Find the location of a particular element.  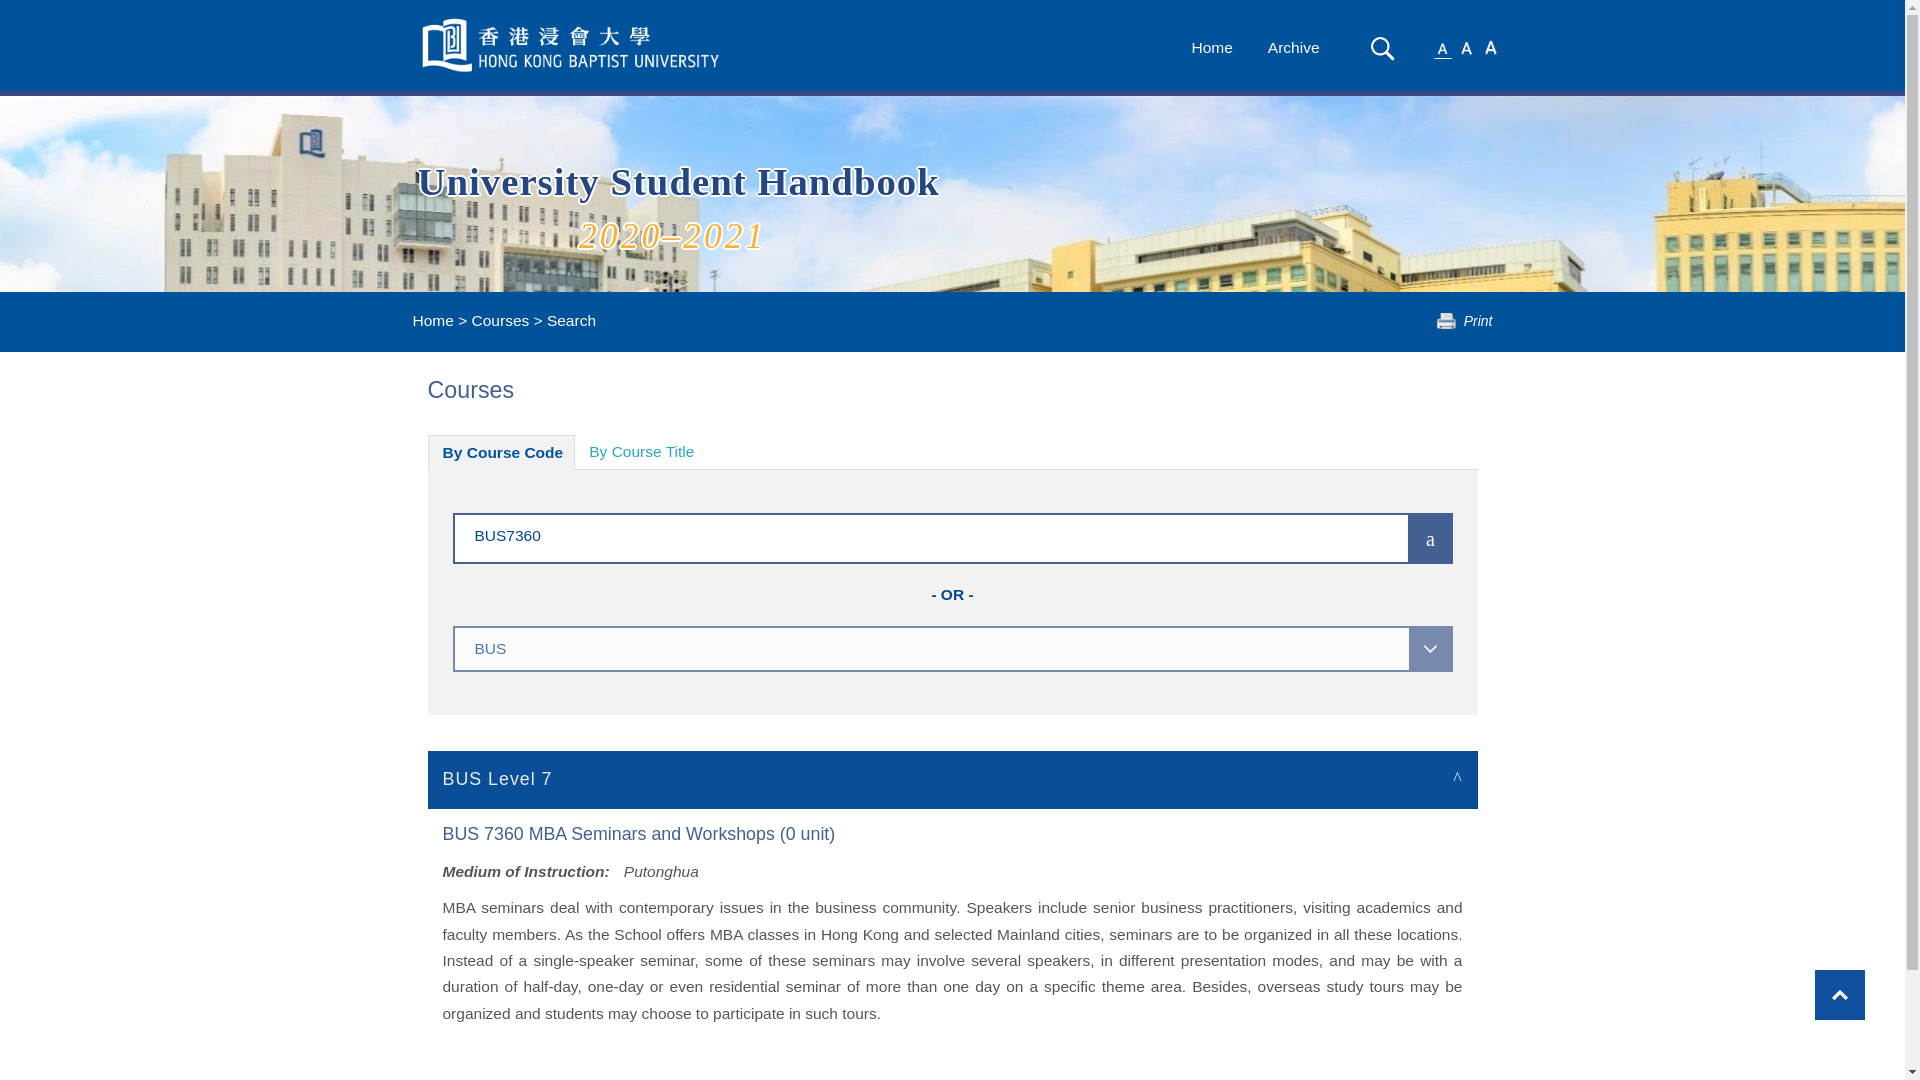

selected is located at coordinates (572, 45).